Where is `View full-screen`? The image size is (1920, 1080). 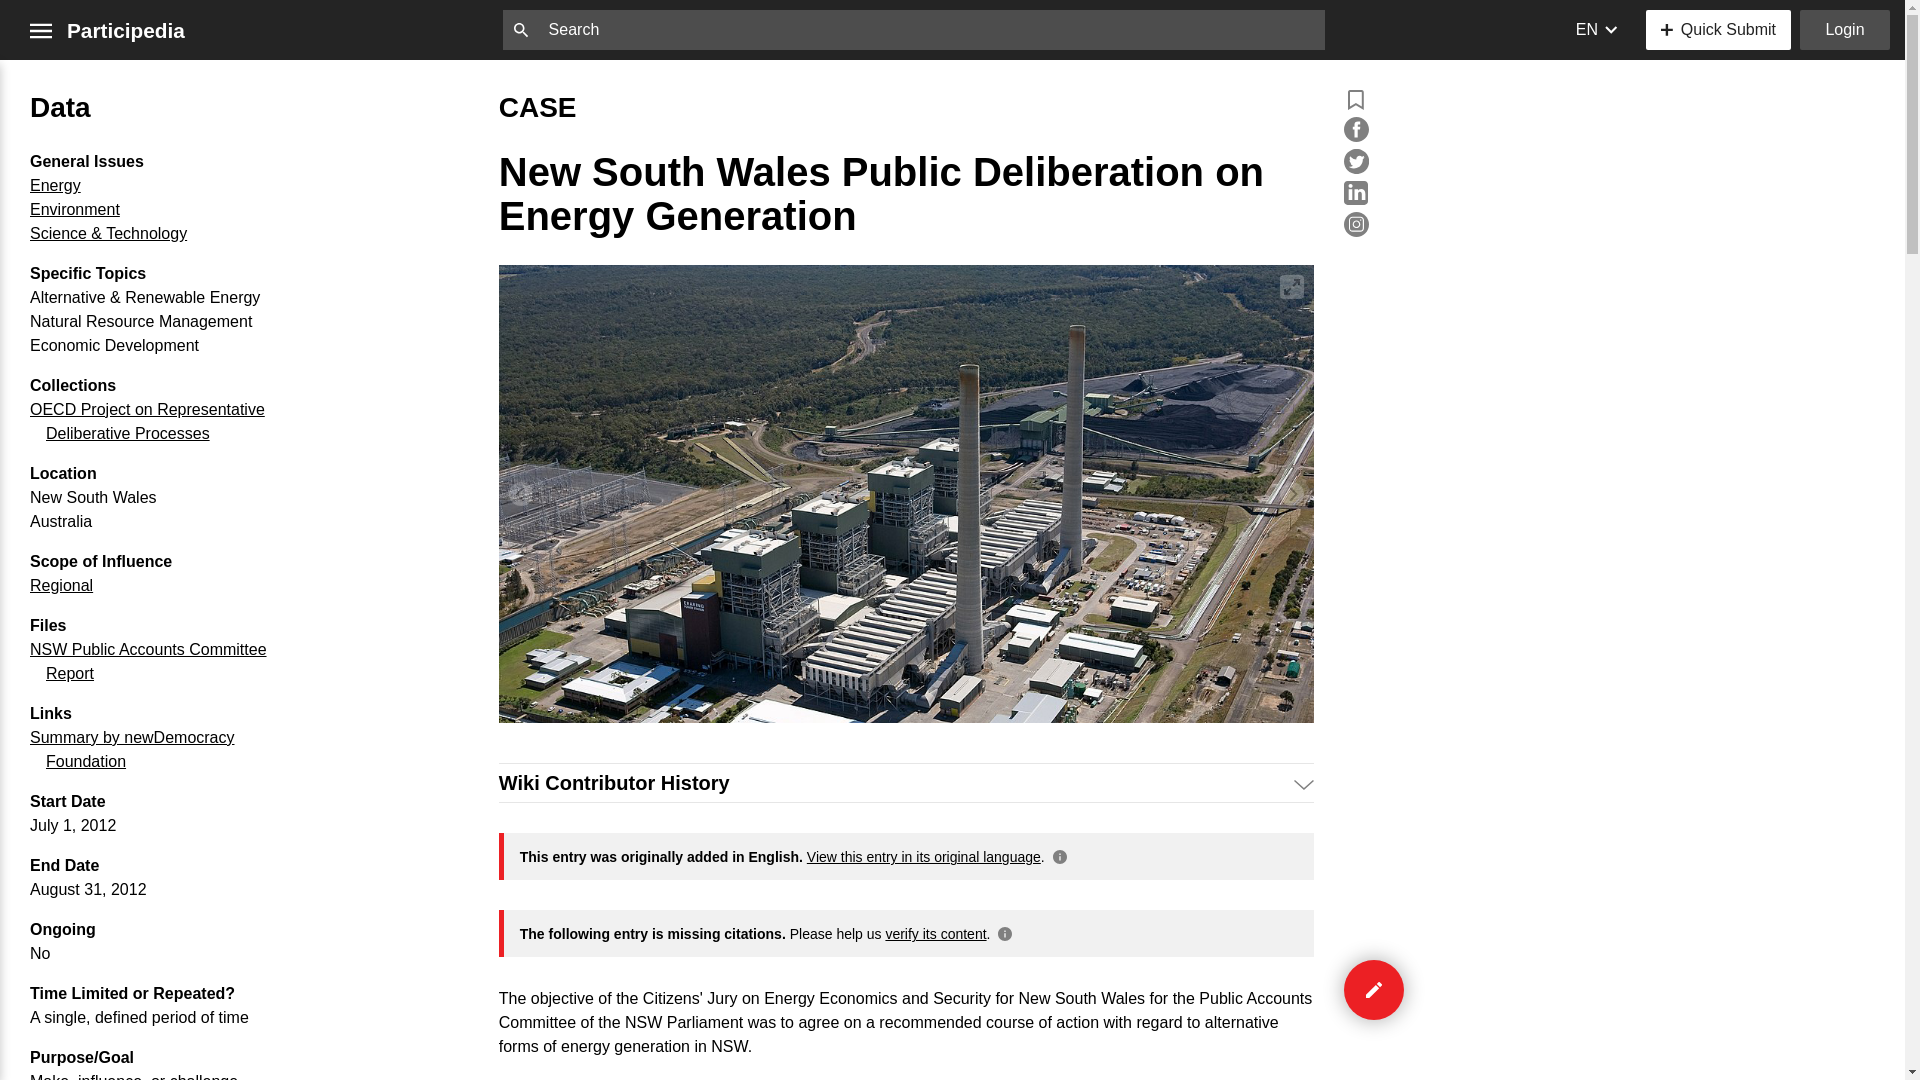
View full-screen is located at coordinates (1292, 287).